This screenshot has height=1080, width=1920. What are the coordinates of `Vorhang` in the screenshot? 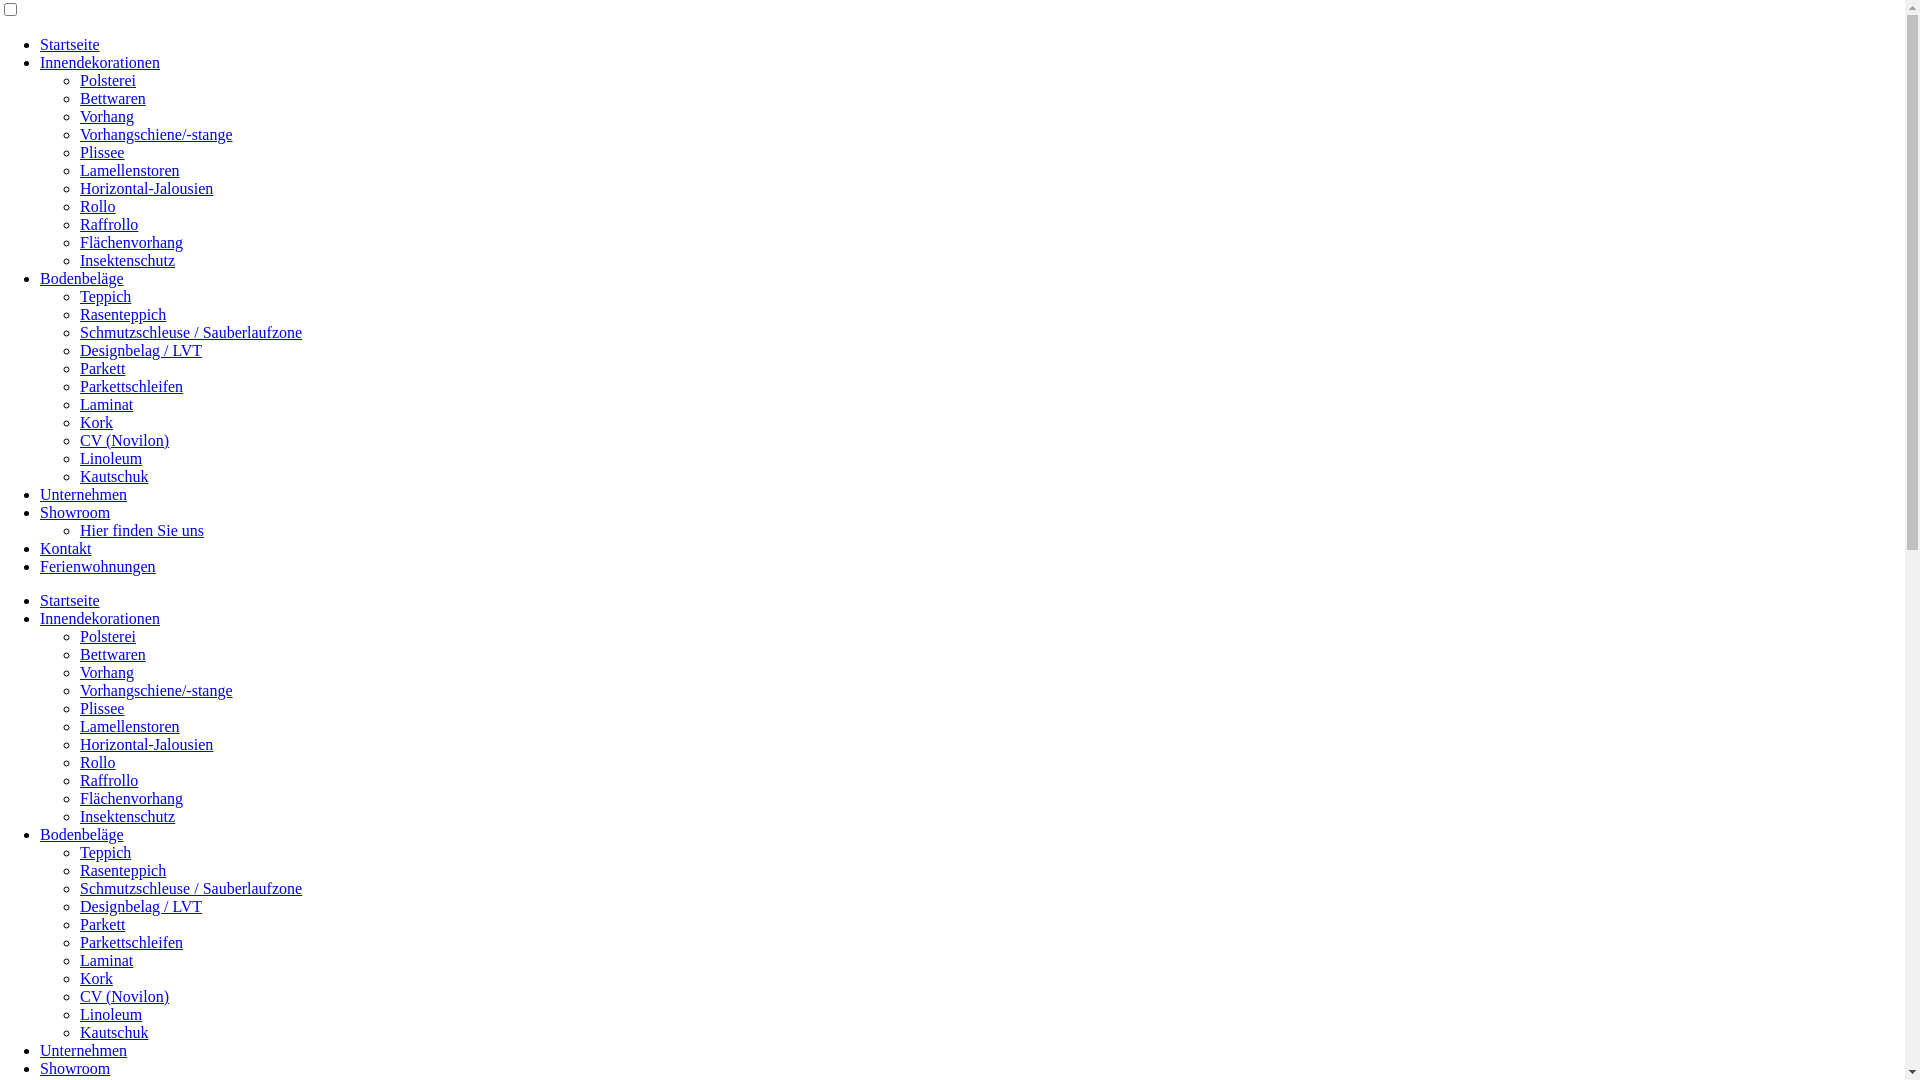 It's located at (107, 672).